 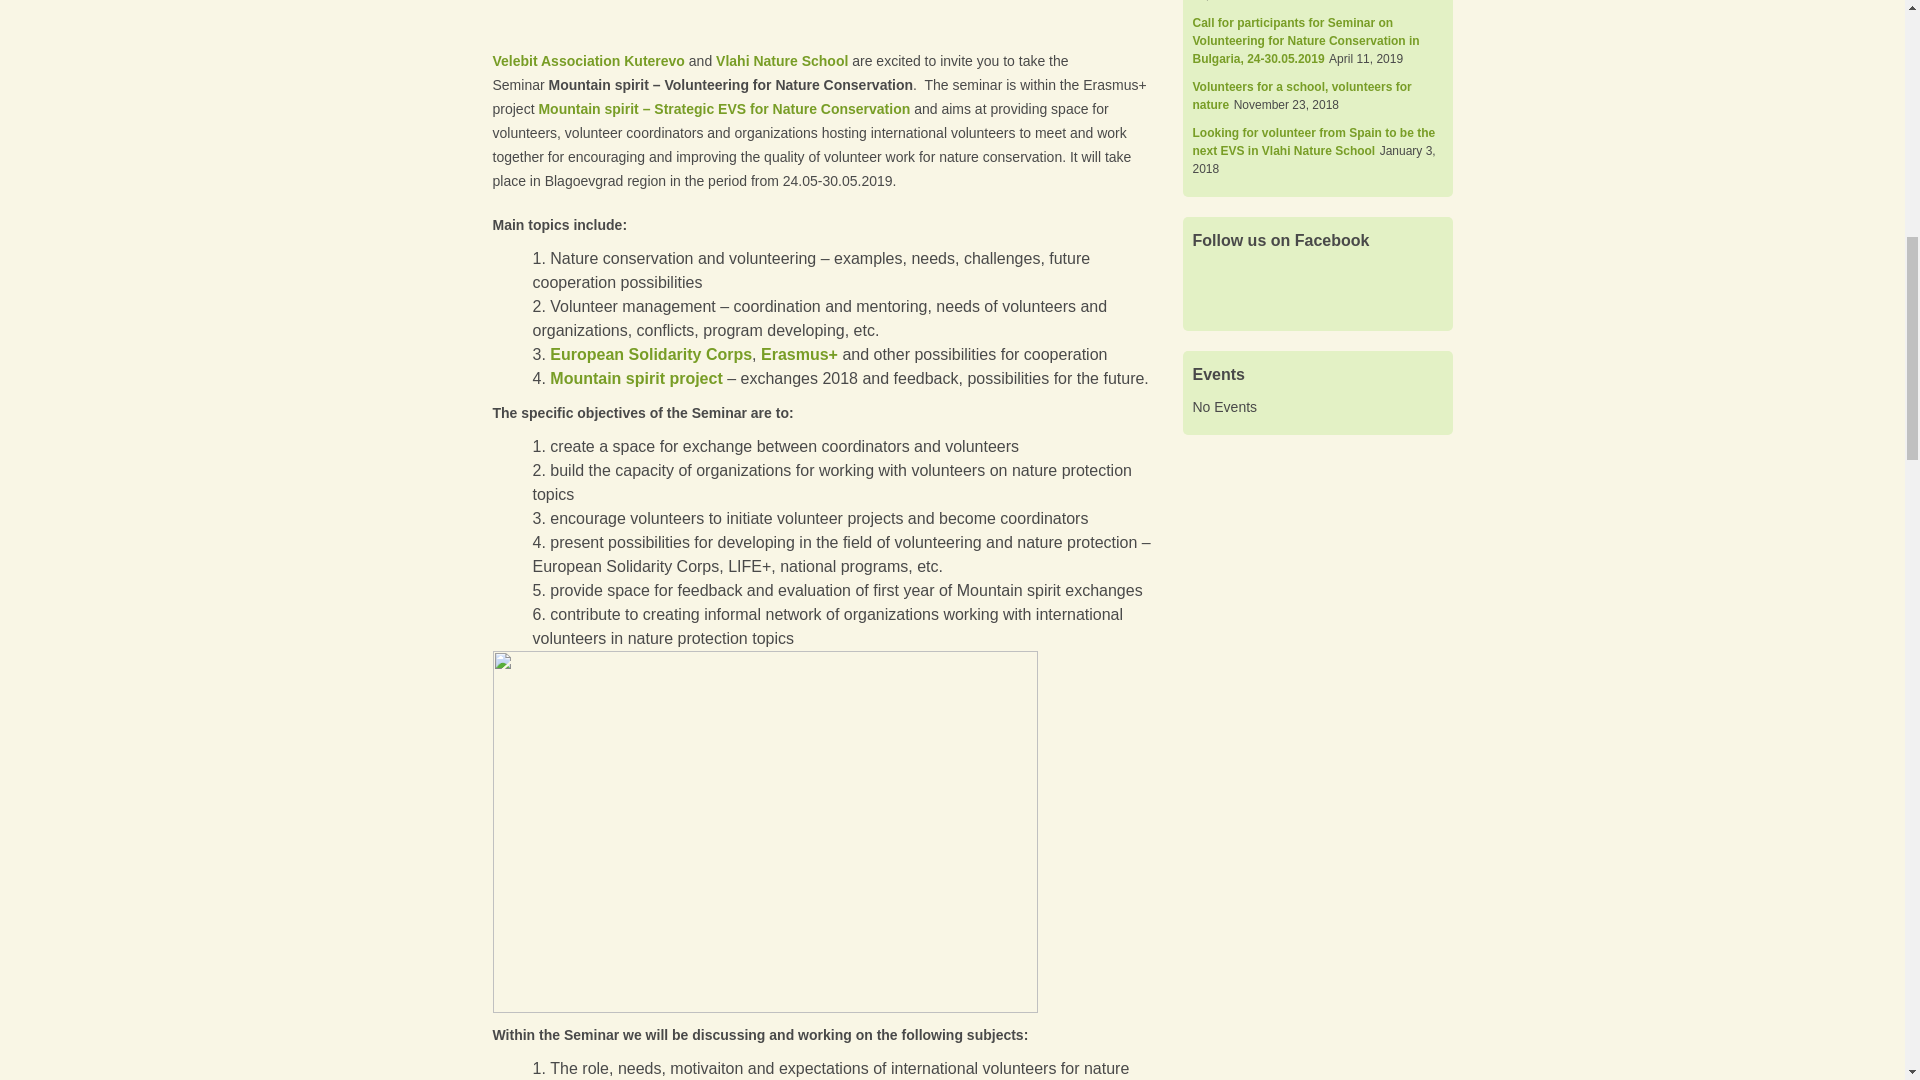 What do you see at coordinates (587, 60) in the screenshot?
I see `Velebit Association Kuterevo` at bounding box center [587, 60].